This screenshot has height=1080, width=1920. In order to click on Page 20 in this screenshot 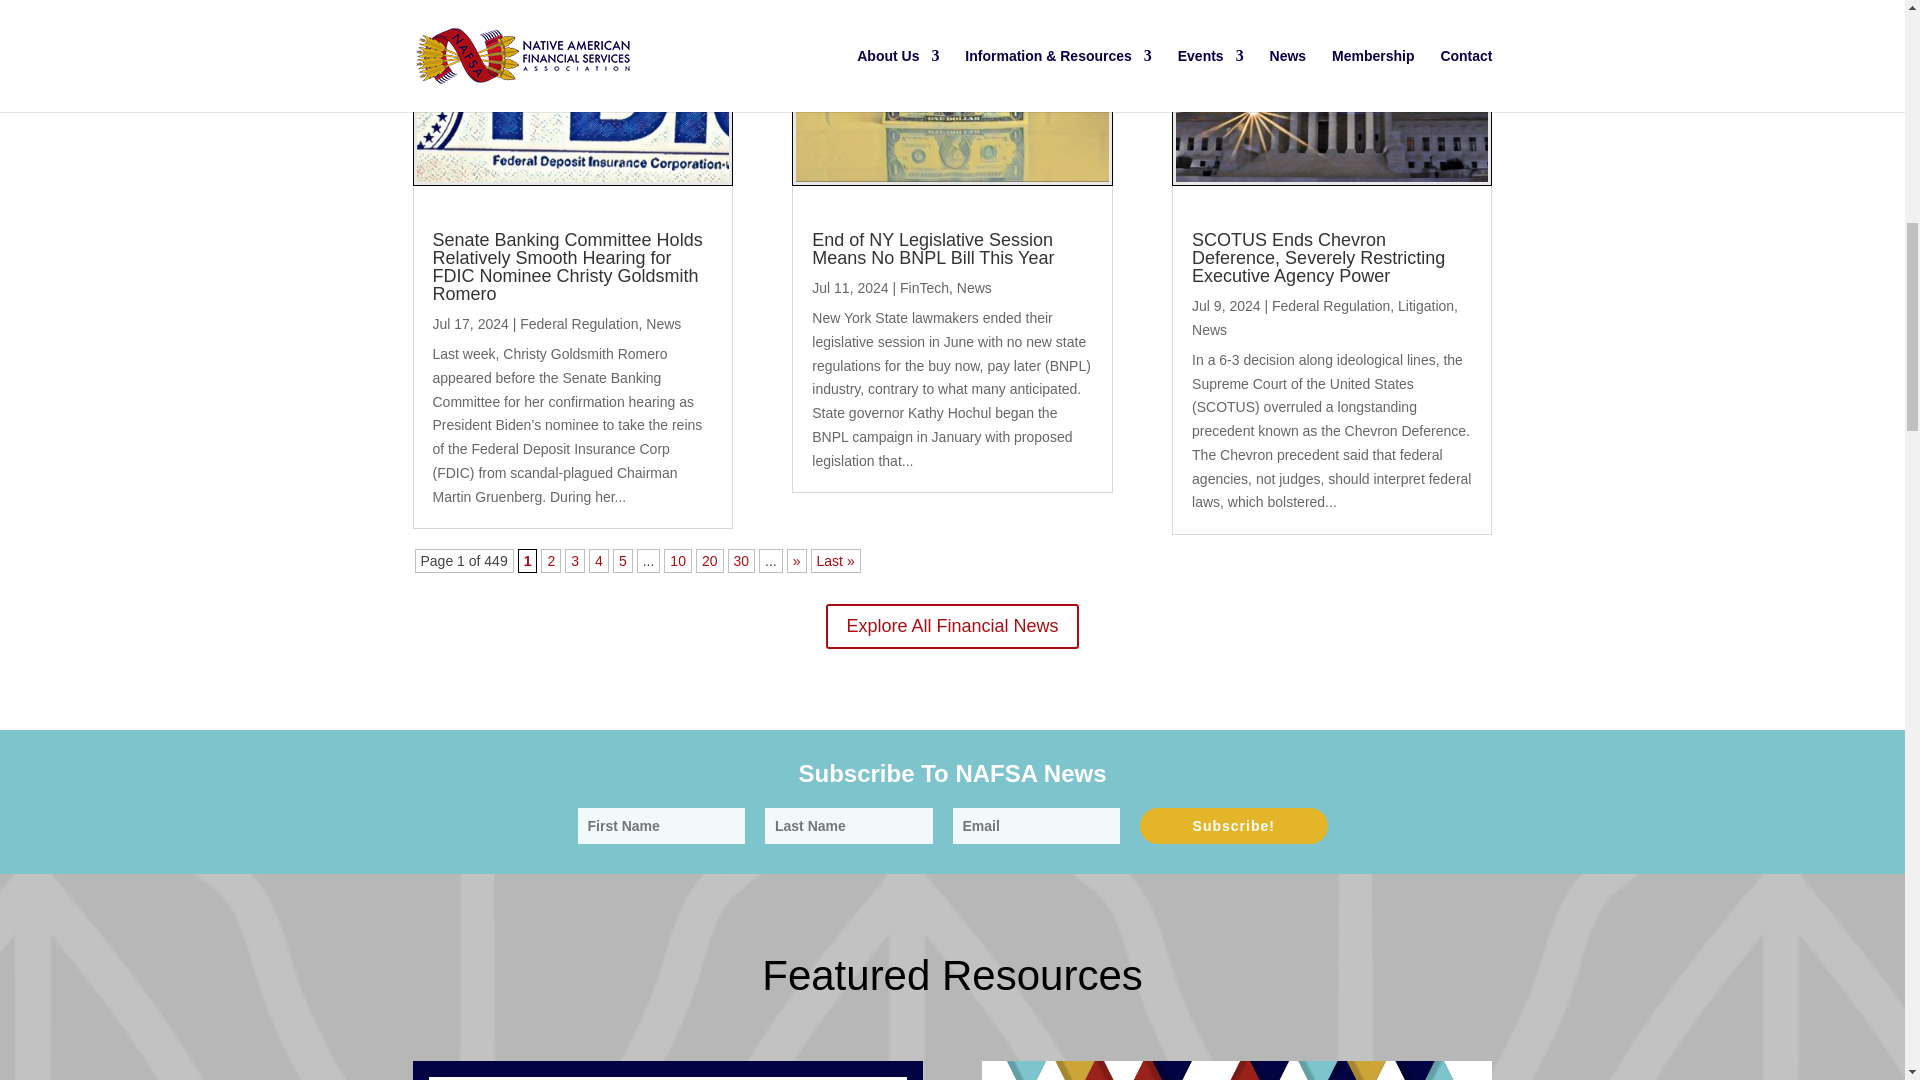, I will do `click(709, 560)`.